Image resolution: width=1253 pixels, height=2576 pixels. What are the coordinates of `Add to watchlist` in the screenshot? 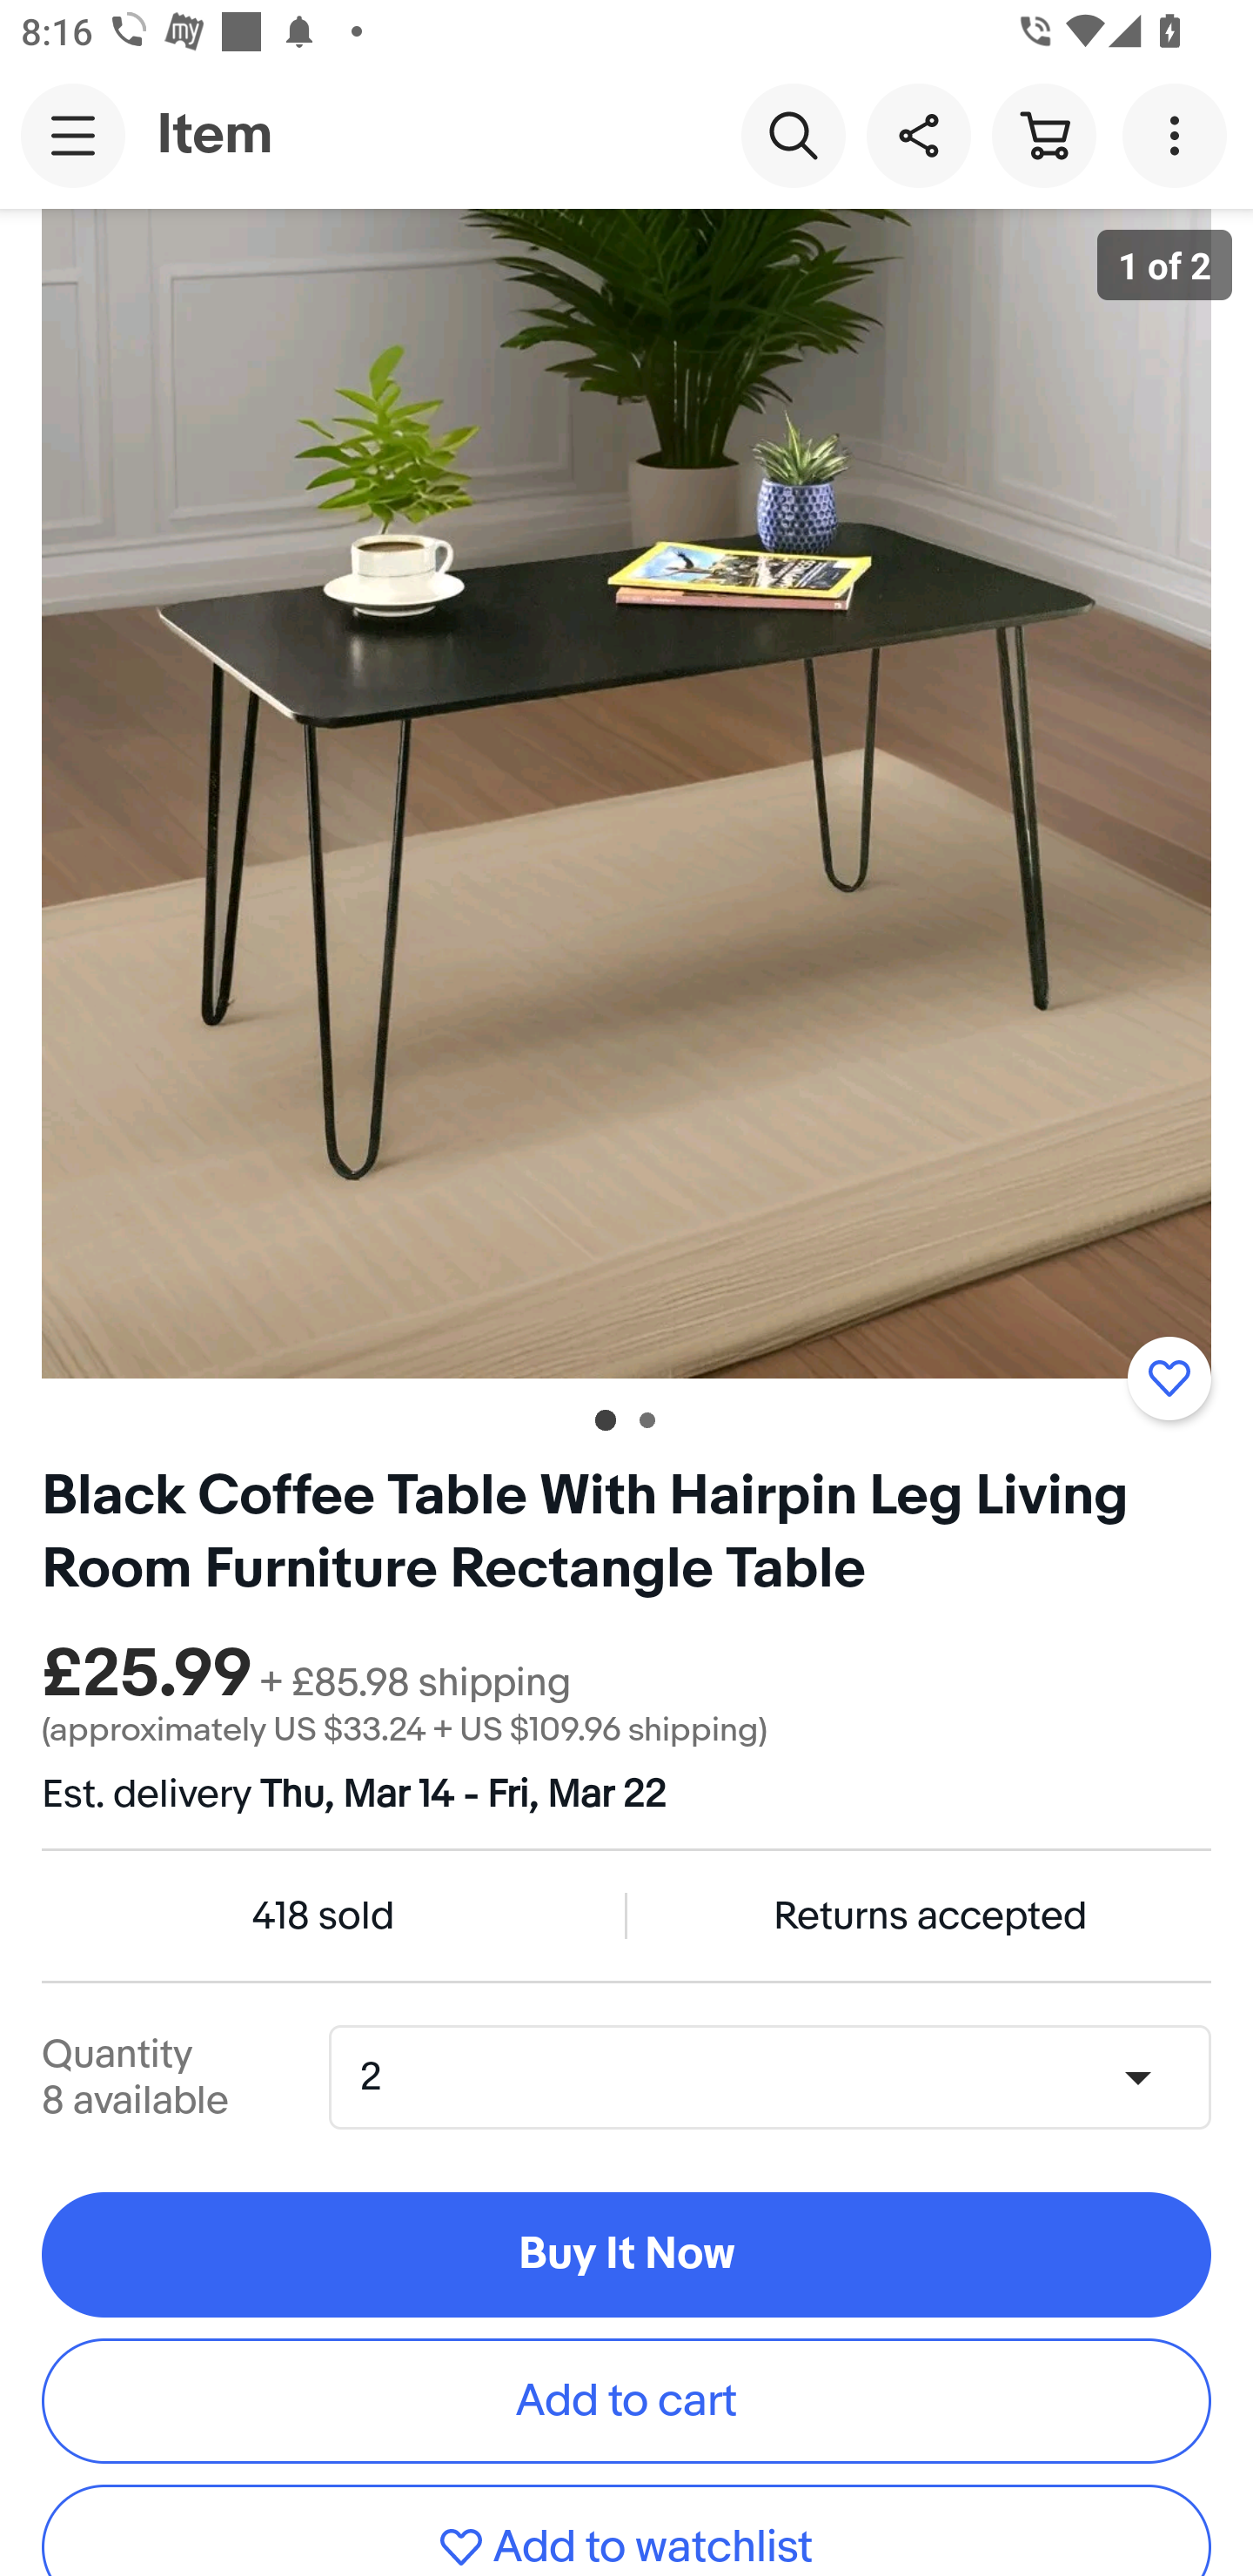 It's located at (626, 2531).